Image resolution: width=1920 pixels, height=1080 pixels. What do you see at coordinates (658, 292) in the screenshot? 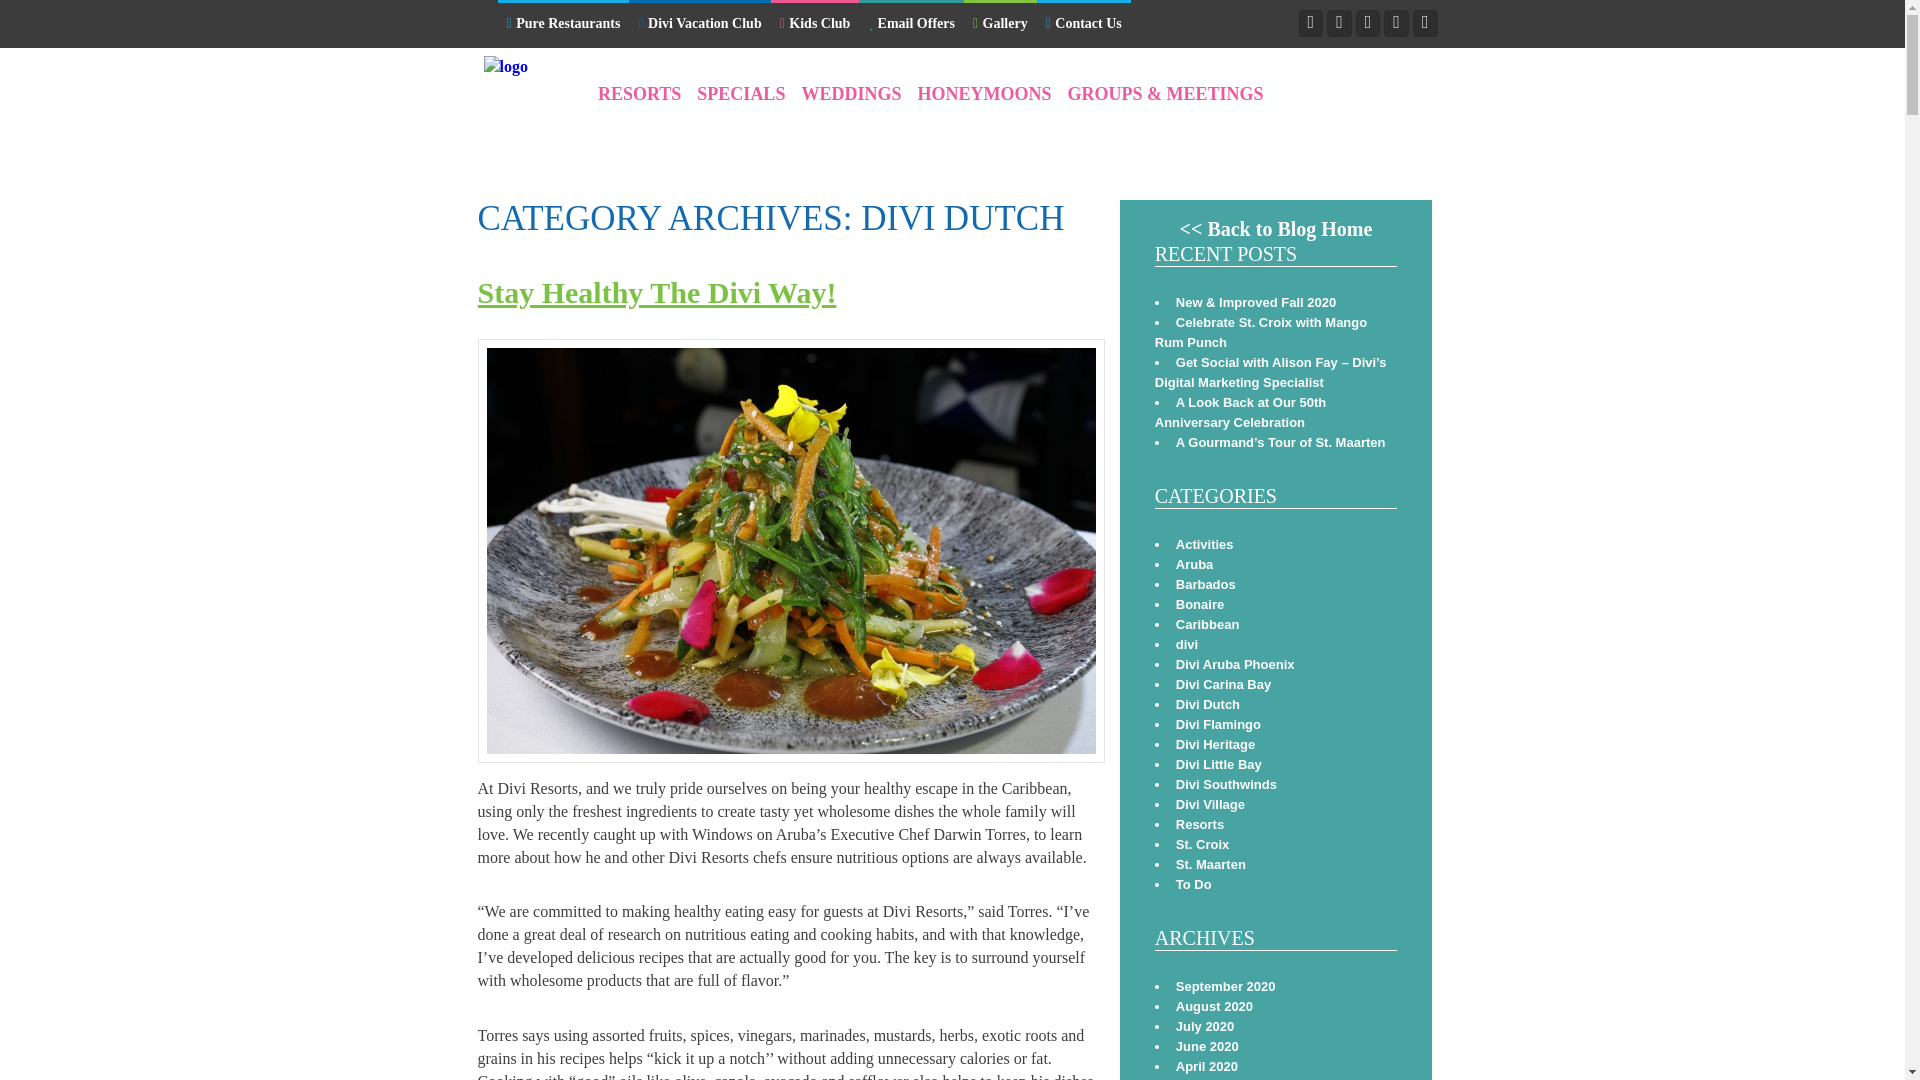
I see `Stay Healthy The Divi Way!` at bounding box center [658, 292].